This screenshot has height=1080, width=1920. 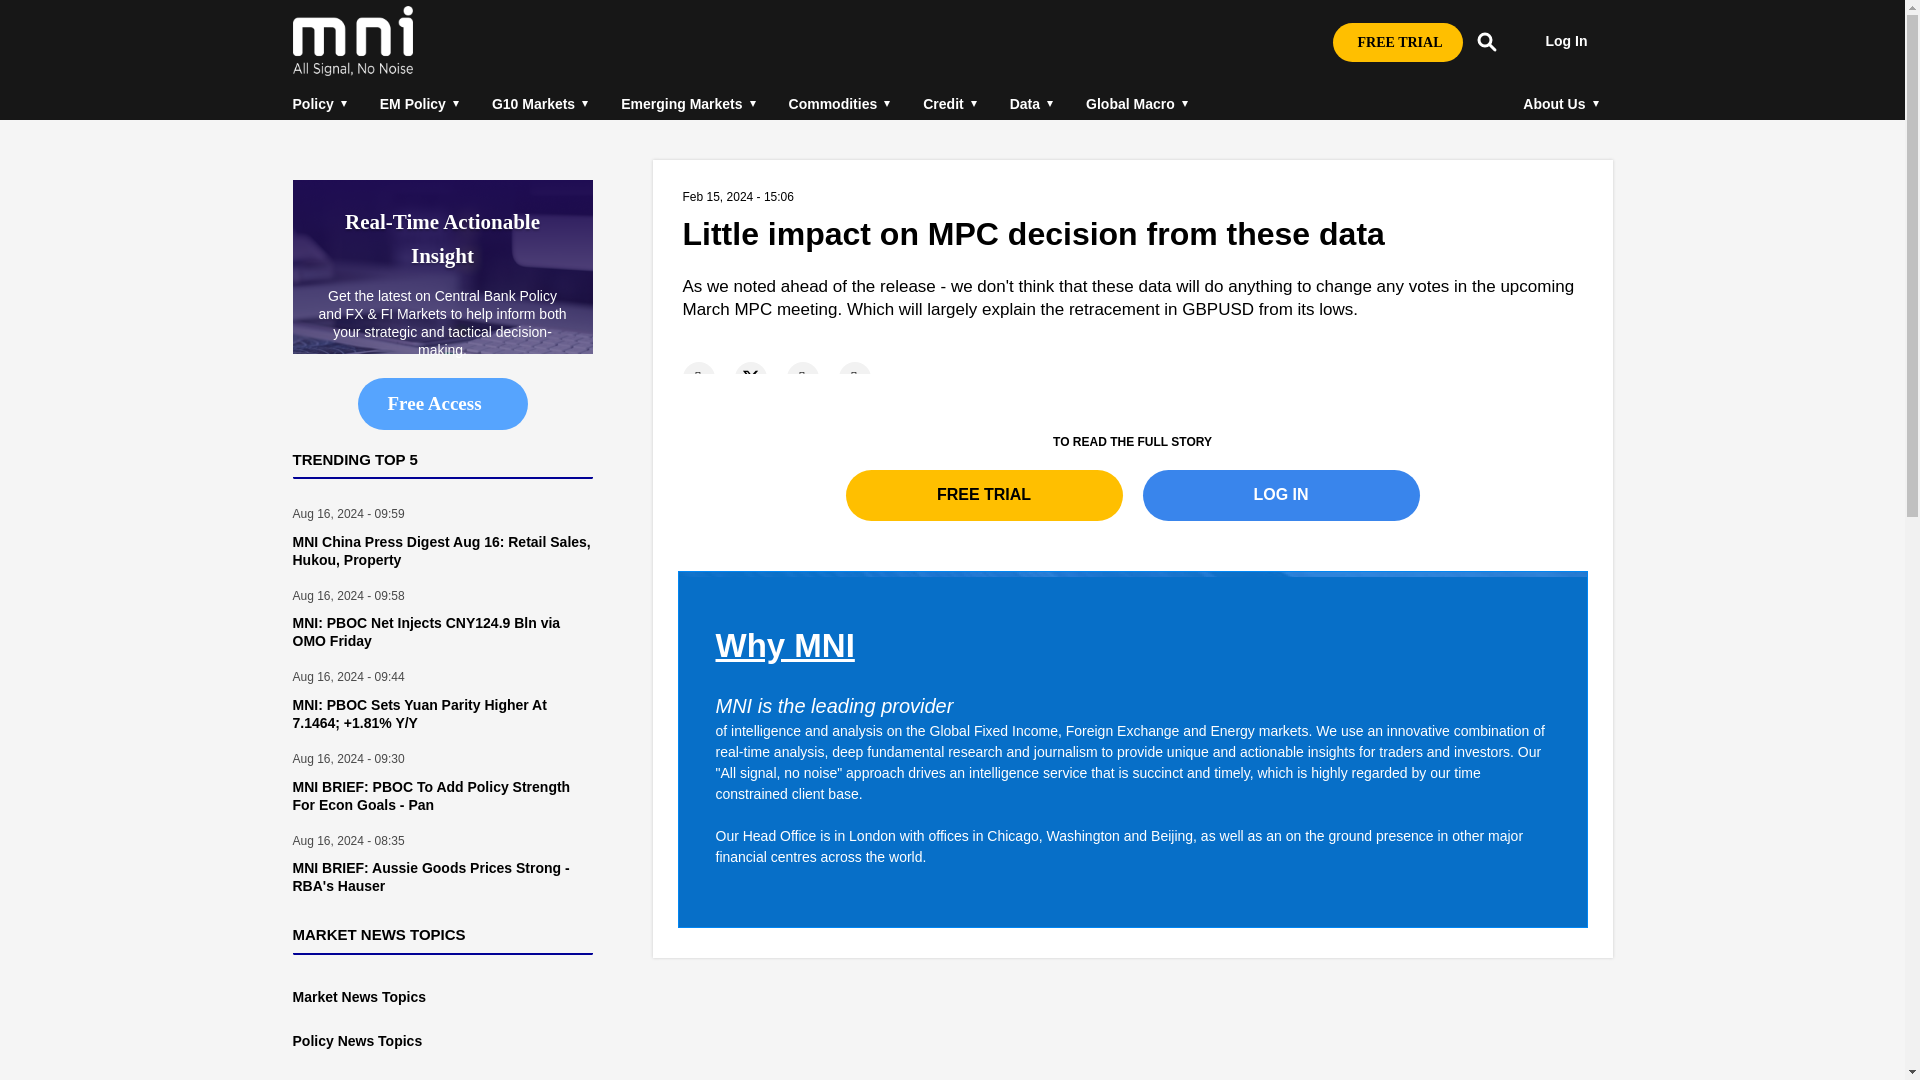 What do you see at coordinates (345, 1078) in the screenshot?
I see `Market News Calendars` at bounding box center [345, 1078].